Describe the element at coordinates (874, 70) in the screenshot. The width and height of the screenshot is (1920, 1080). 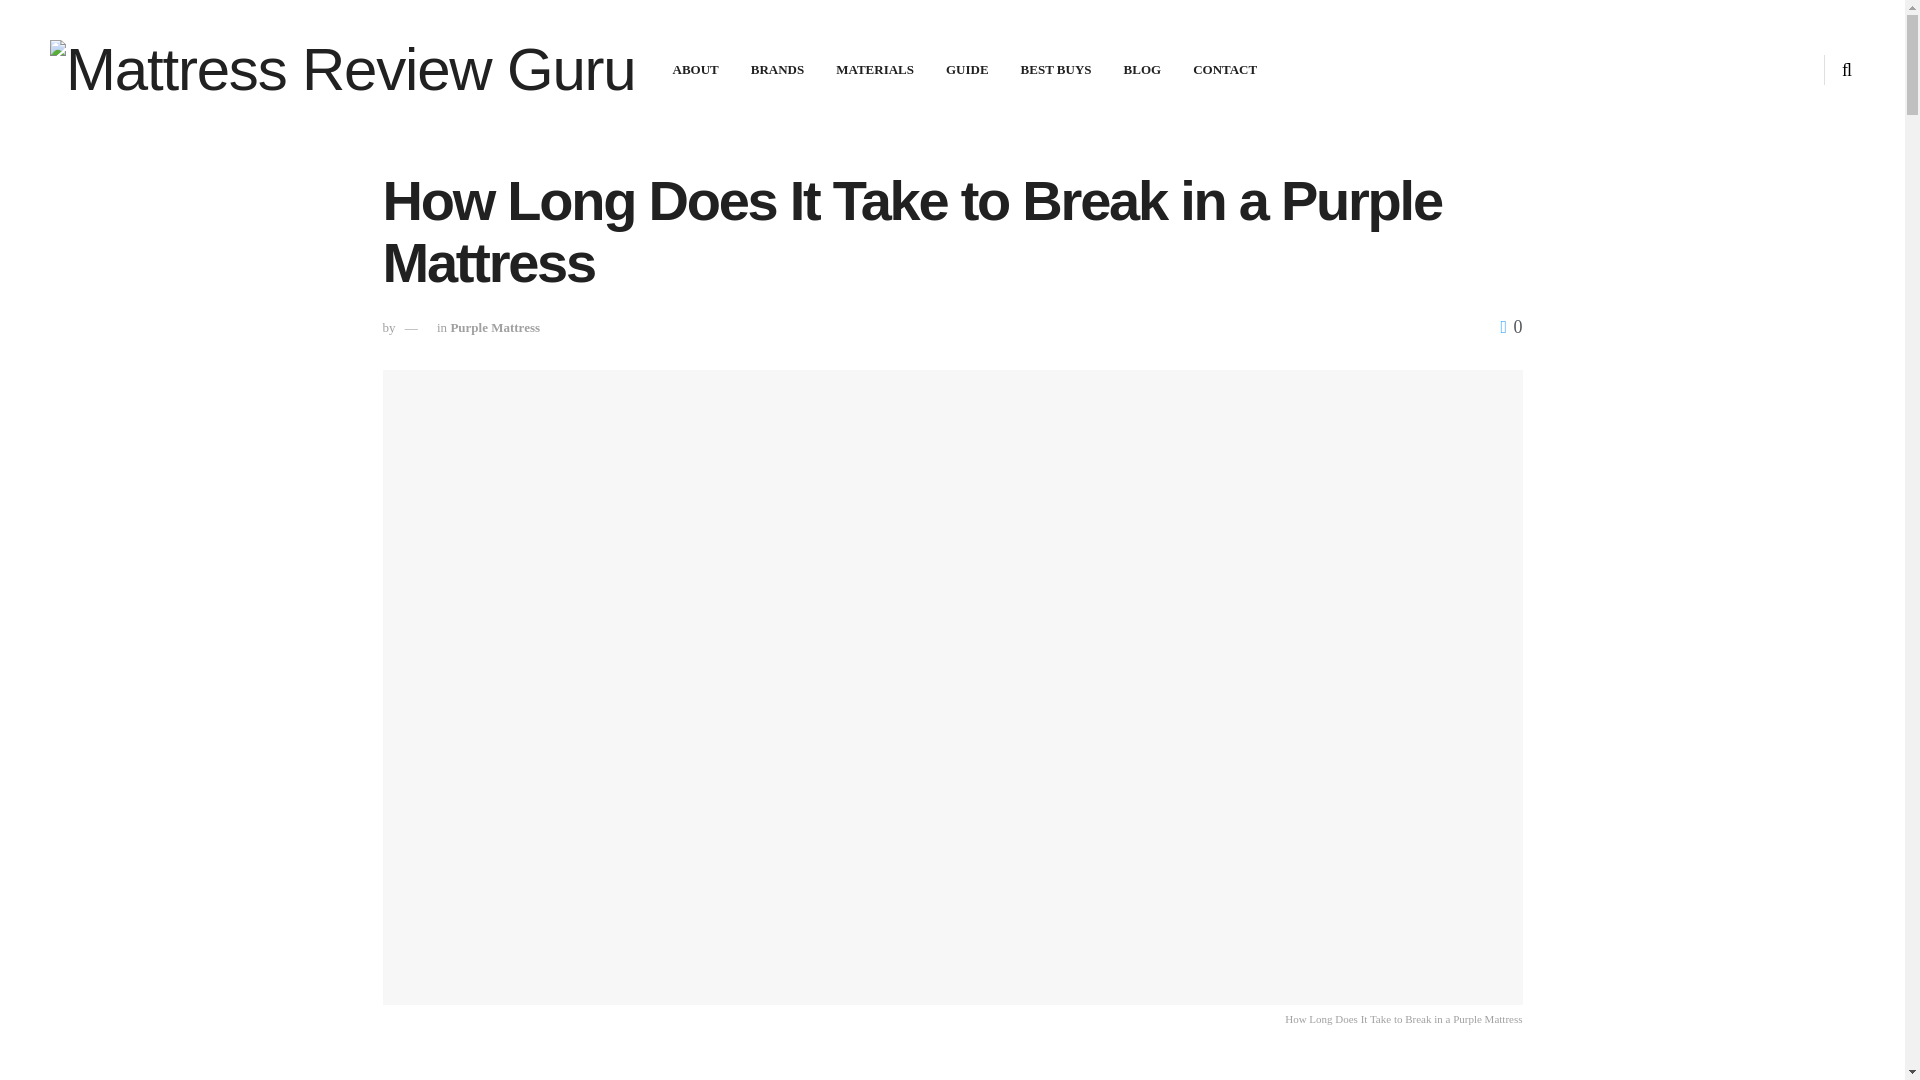
I see `MATERIALS` at that location.